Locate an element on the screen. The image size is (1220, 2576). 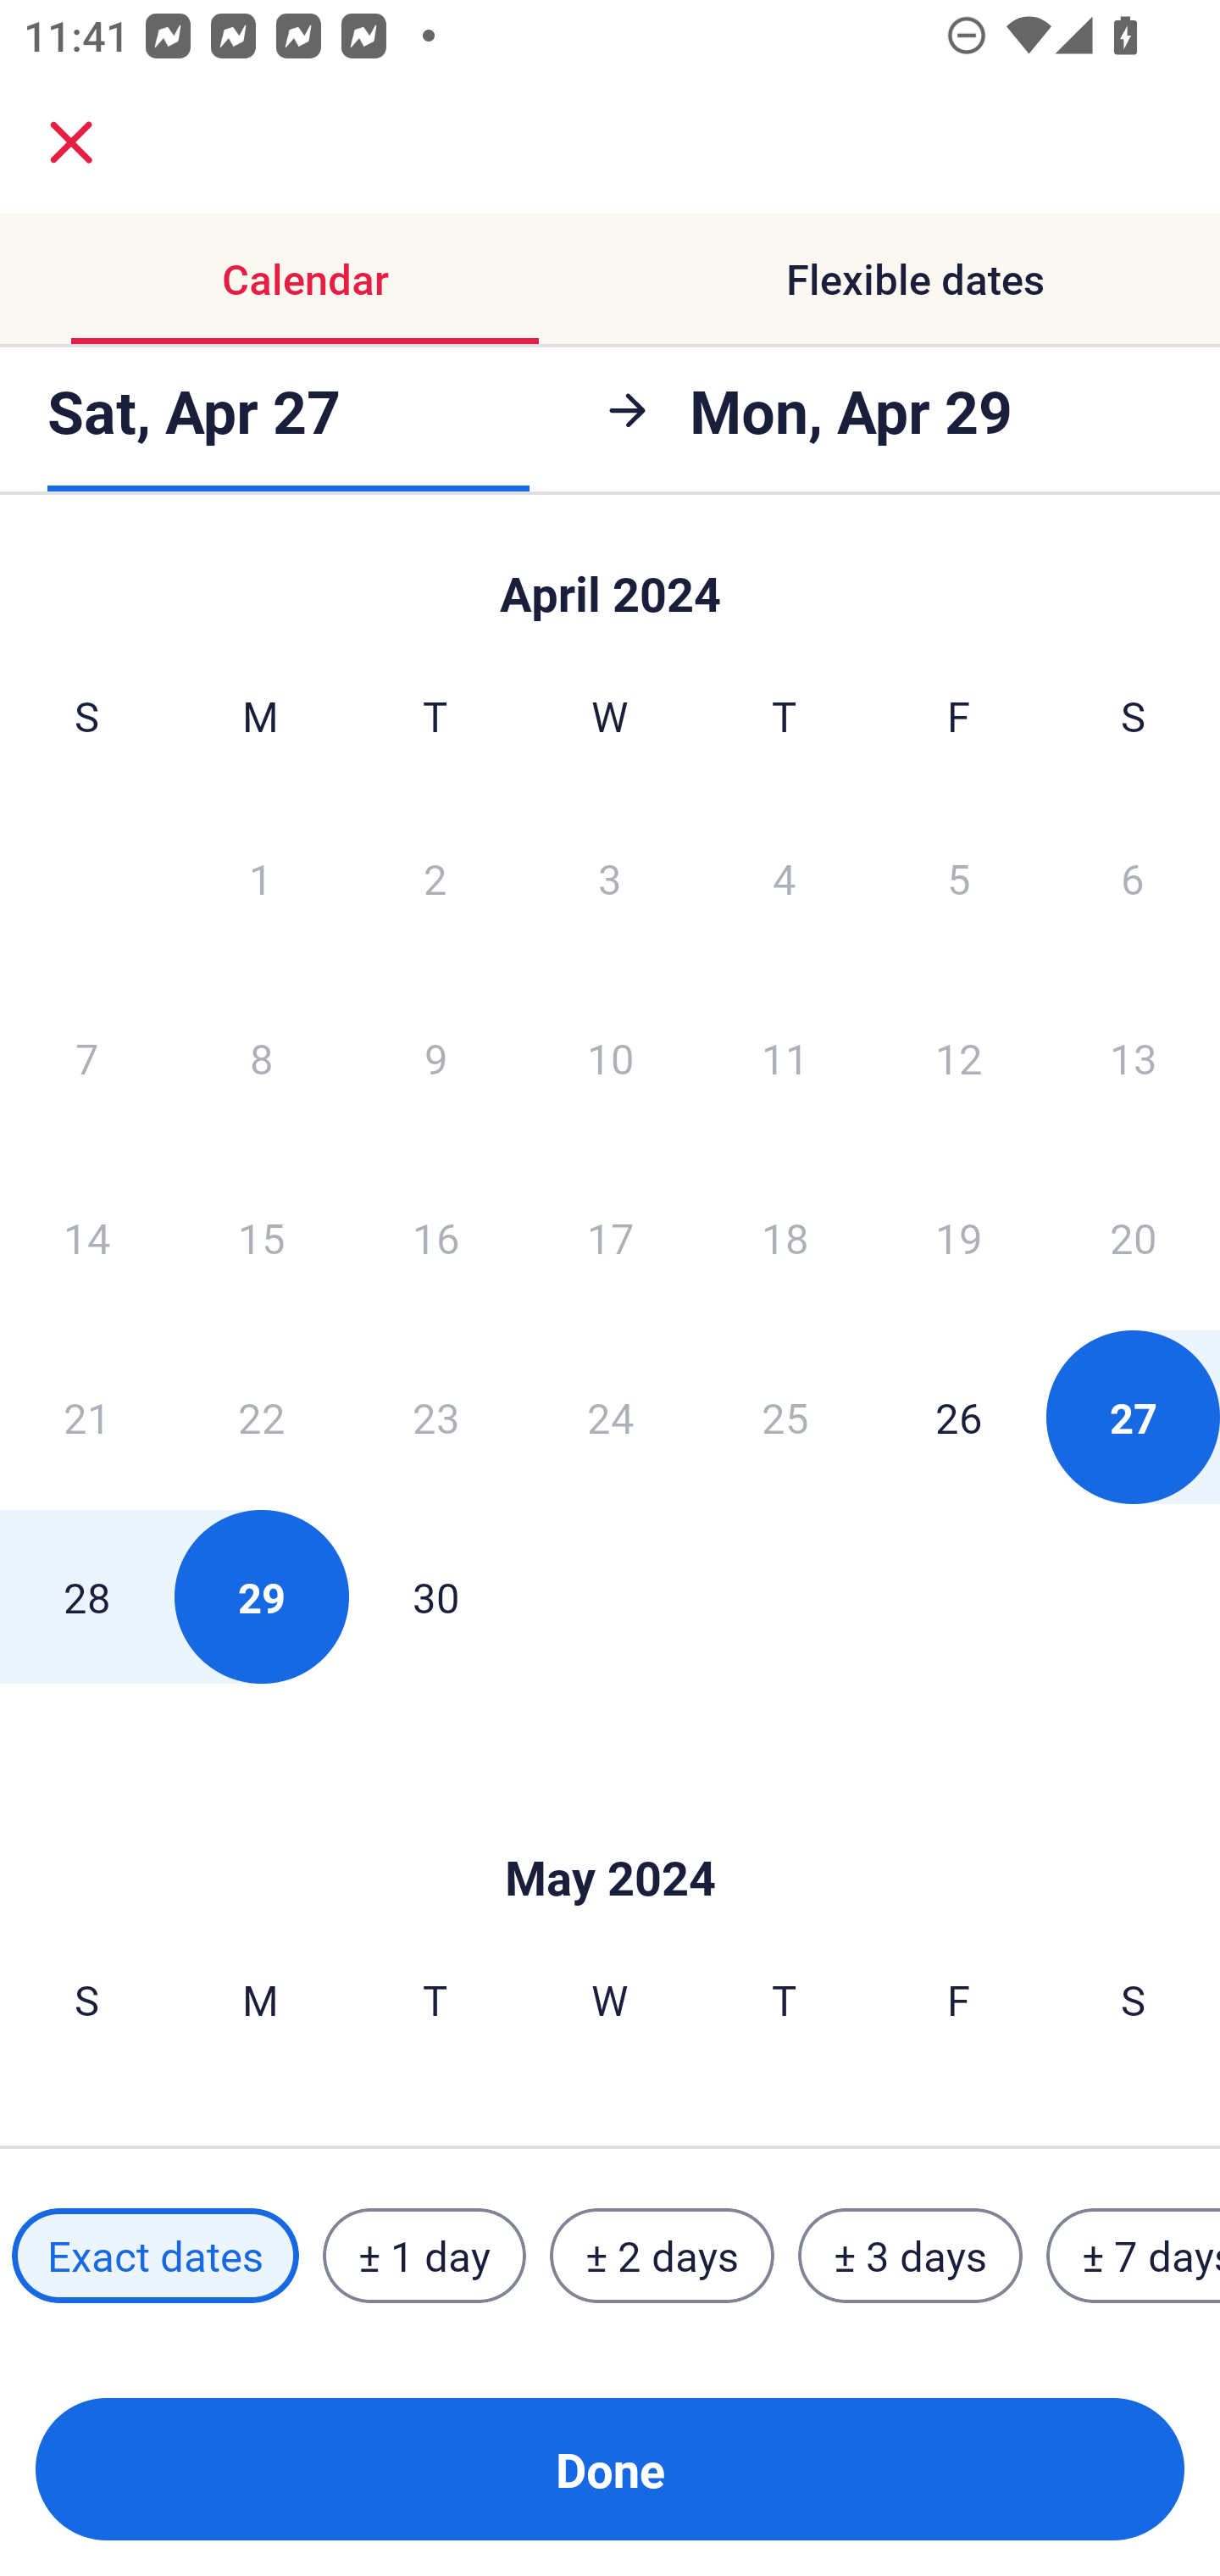
Skip to Done is located at coordinates (610, 1827).